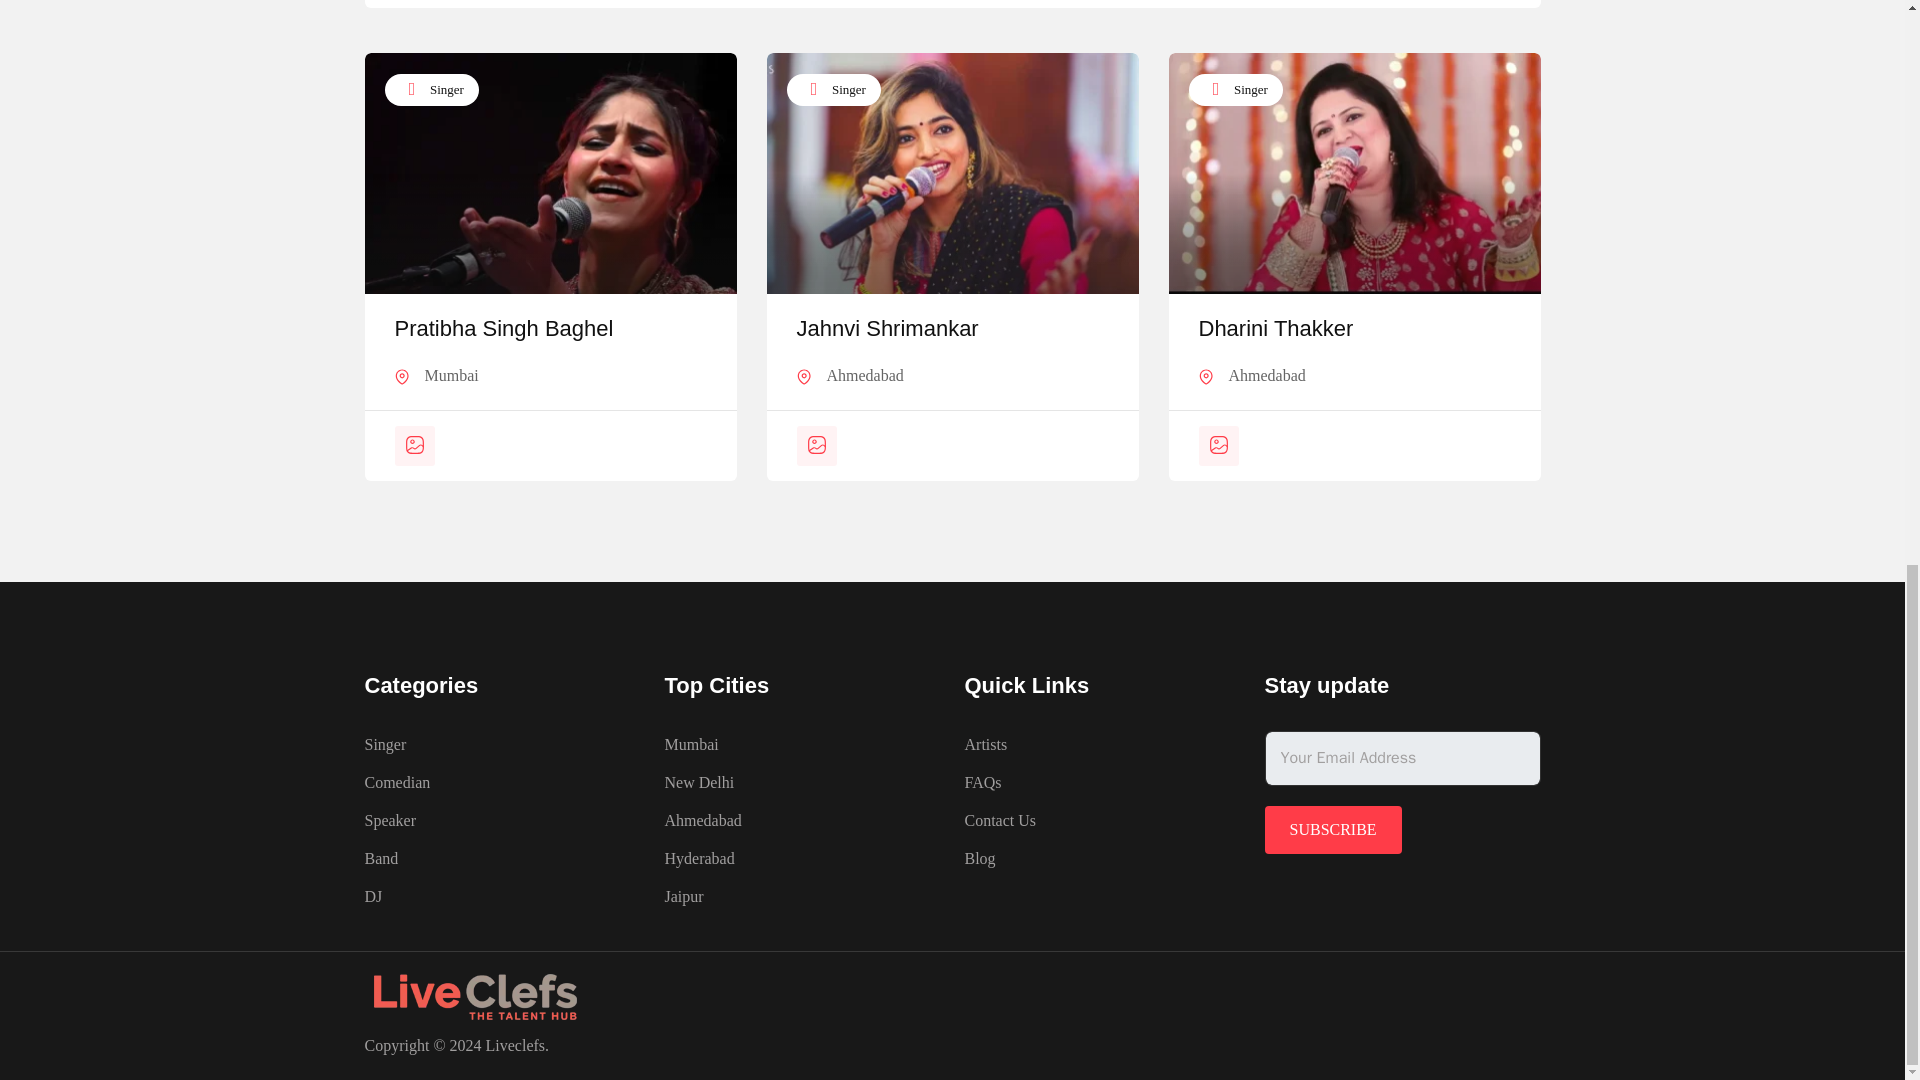  Describe the element at coordinates (431, 90) in the screenshot. I see ` Singer` at that location.